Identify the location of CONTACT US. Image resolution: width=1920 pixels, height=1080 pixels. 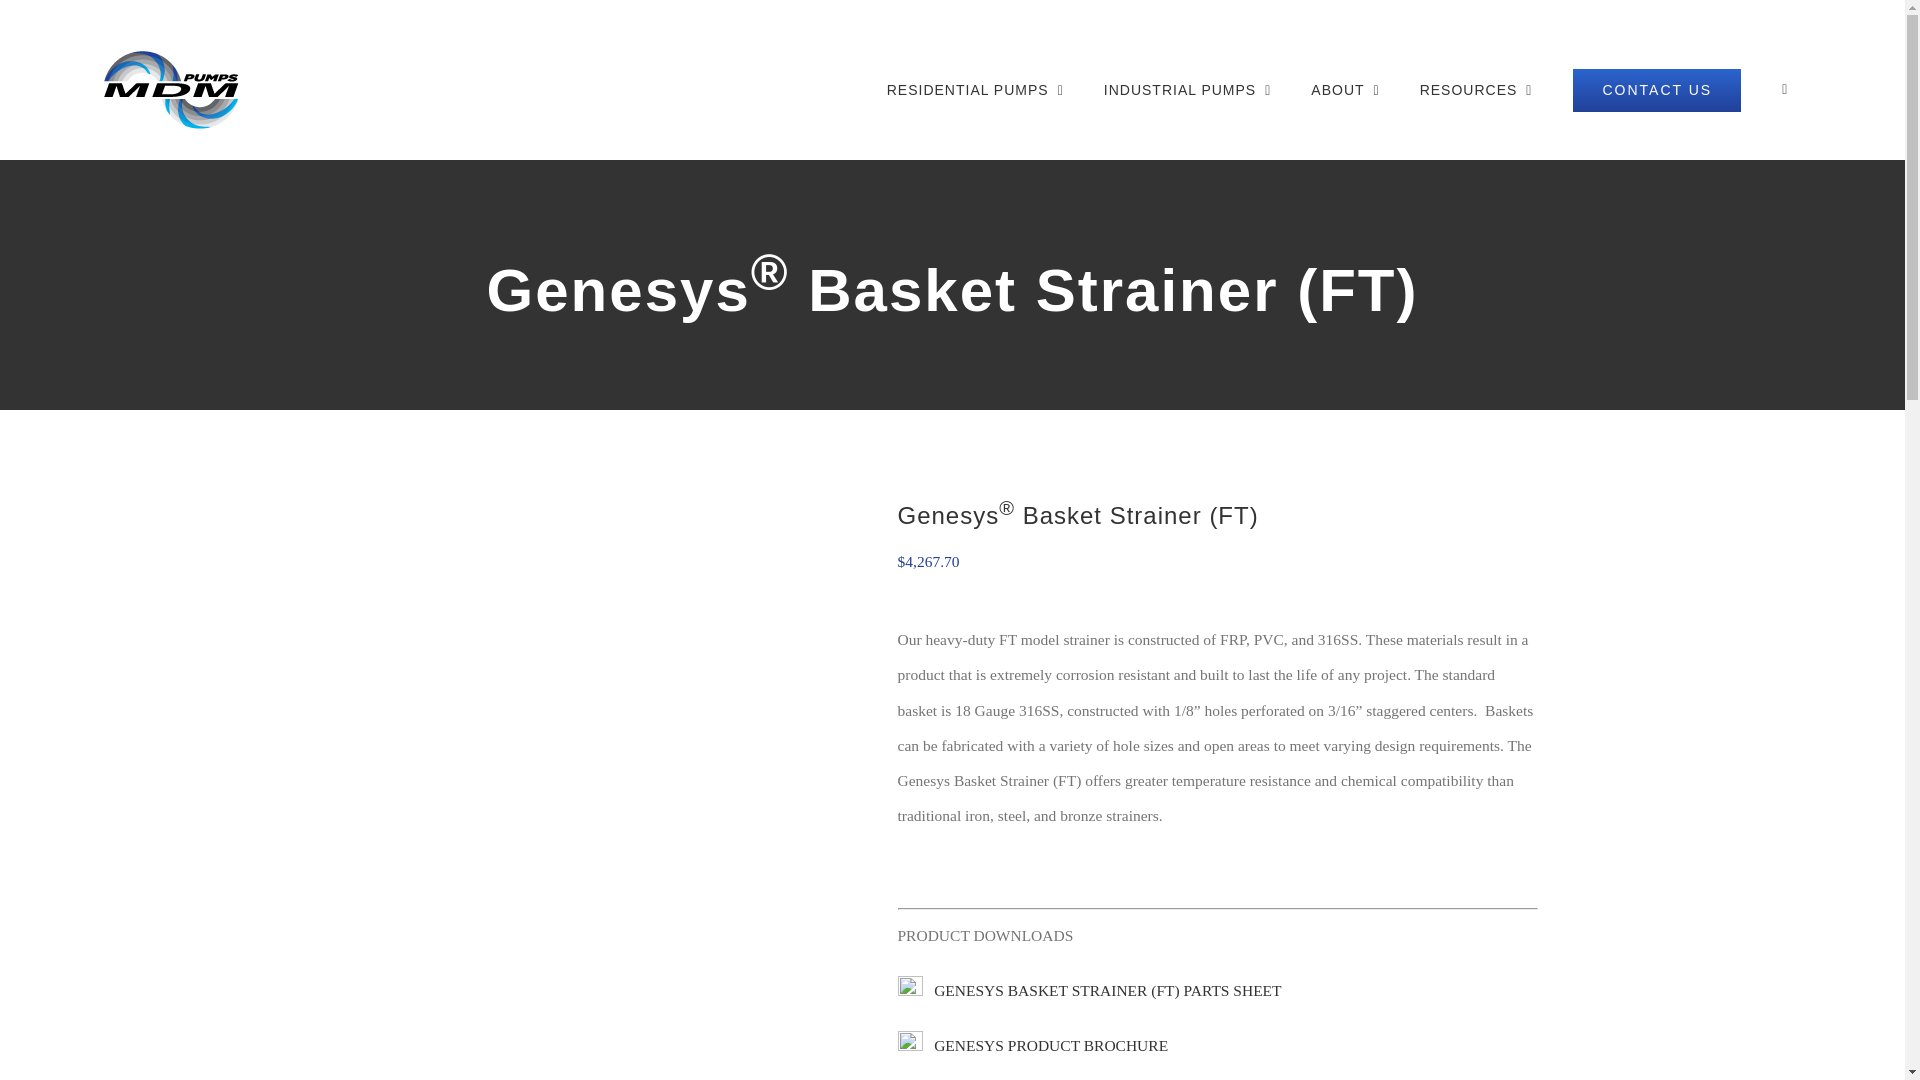
(1656, 90).